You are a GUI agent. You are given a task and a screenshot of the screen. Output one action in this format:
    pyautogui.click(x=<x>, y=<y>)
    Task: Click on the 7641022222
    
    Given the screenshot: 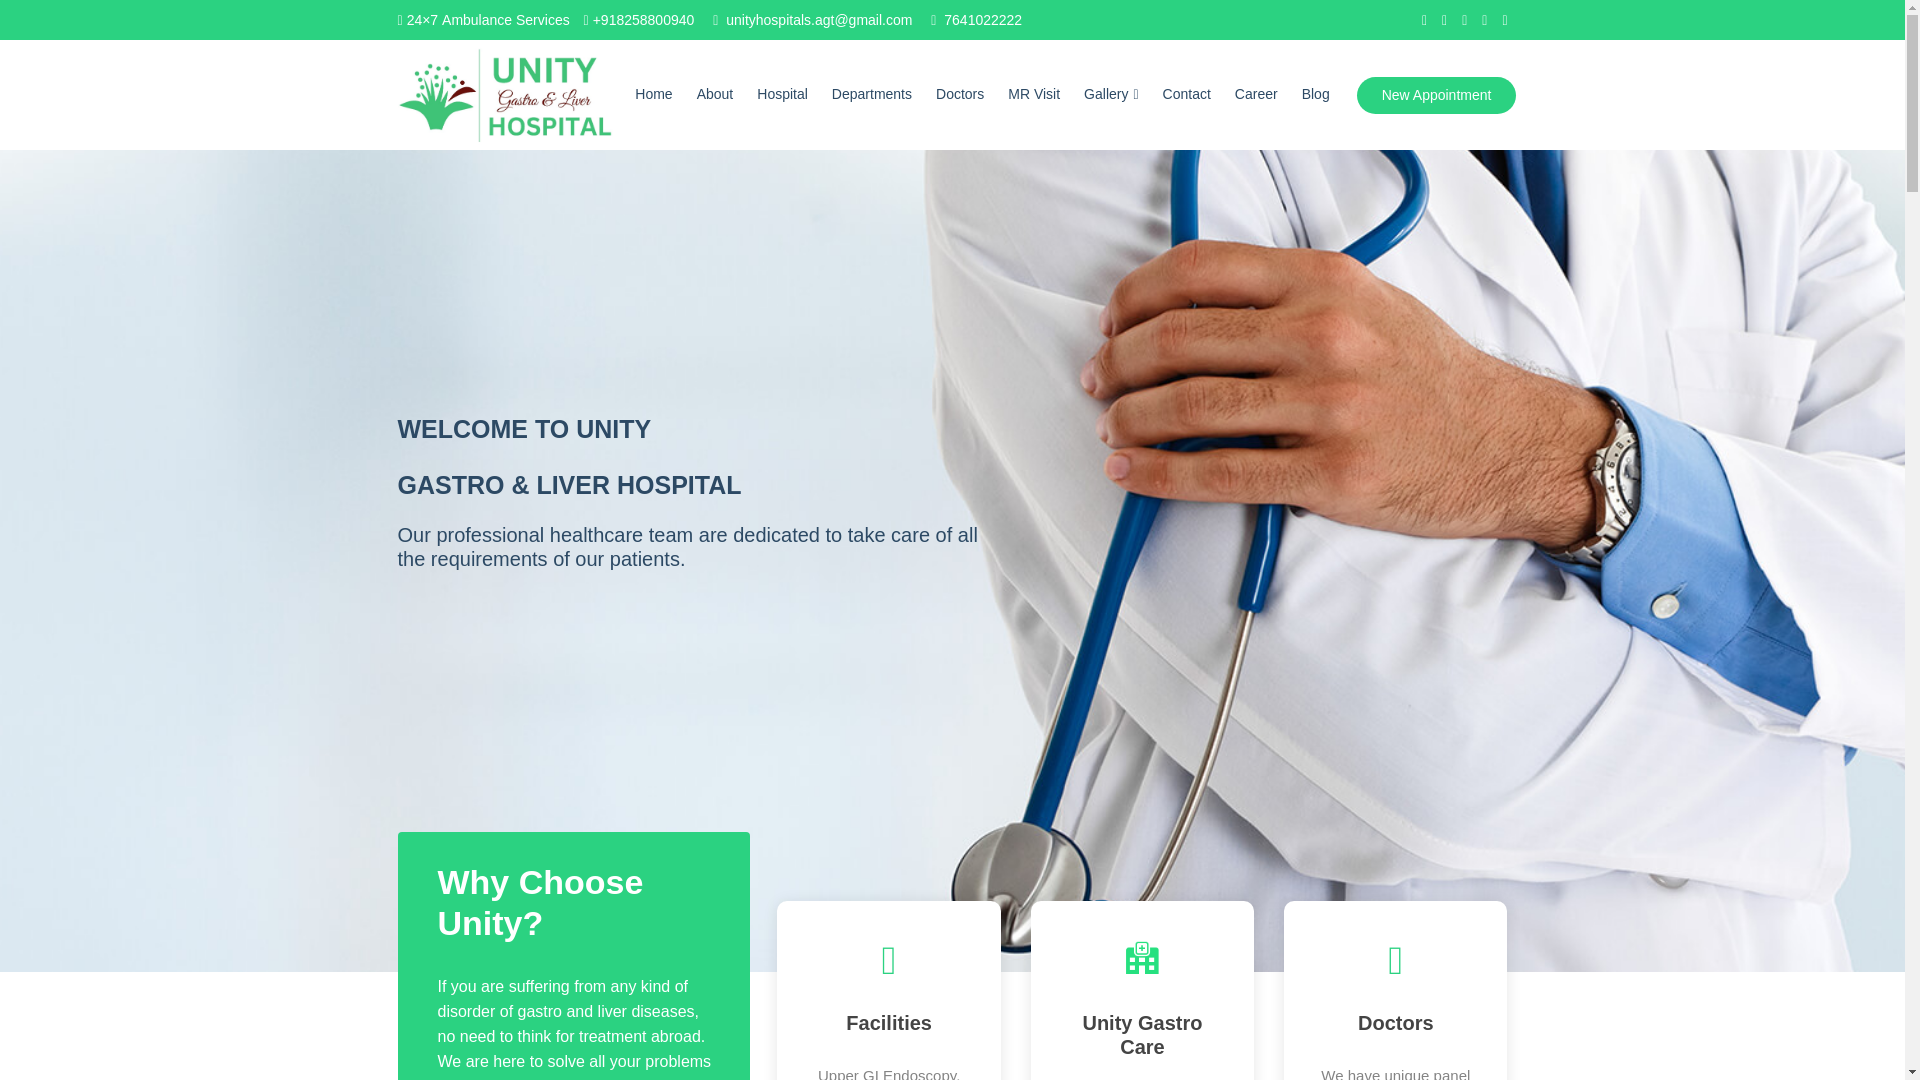 What is the action you would take?
    pyautogui.click(x=982, y=20)
    